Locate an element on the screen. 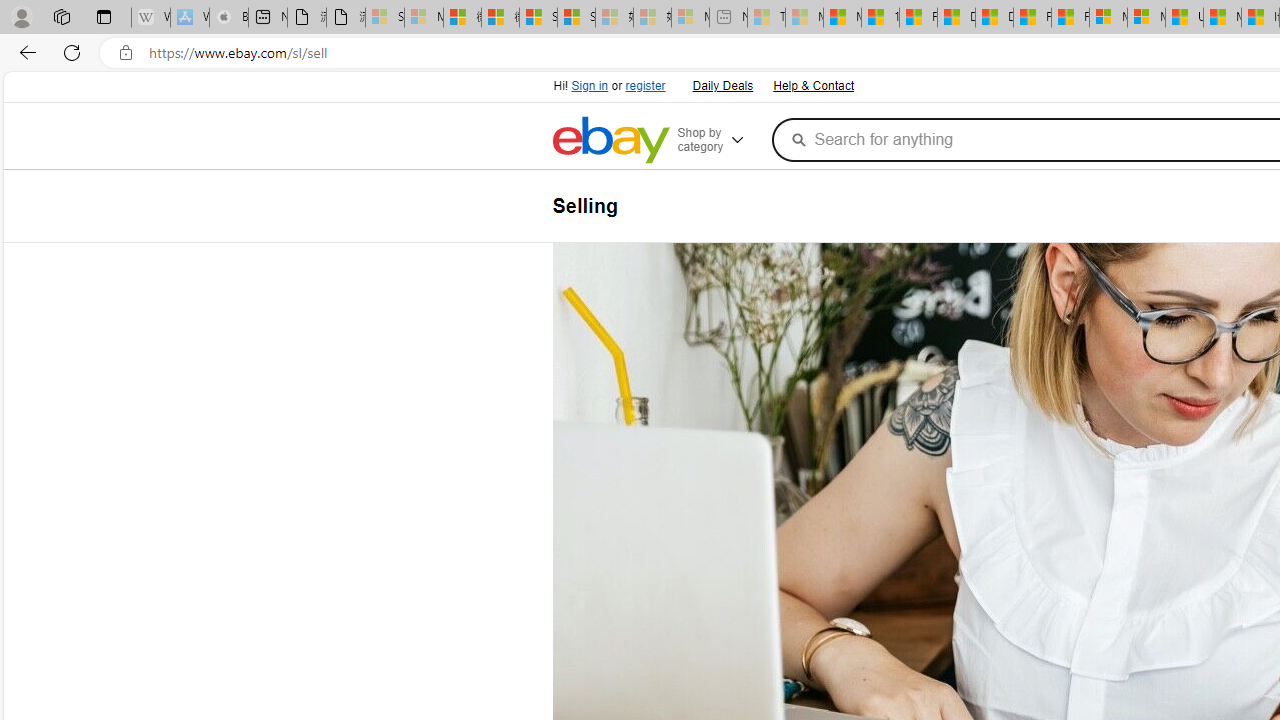  Food and Drink - MSN is located at coordinates (918, 18).